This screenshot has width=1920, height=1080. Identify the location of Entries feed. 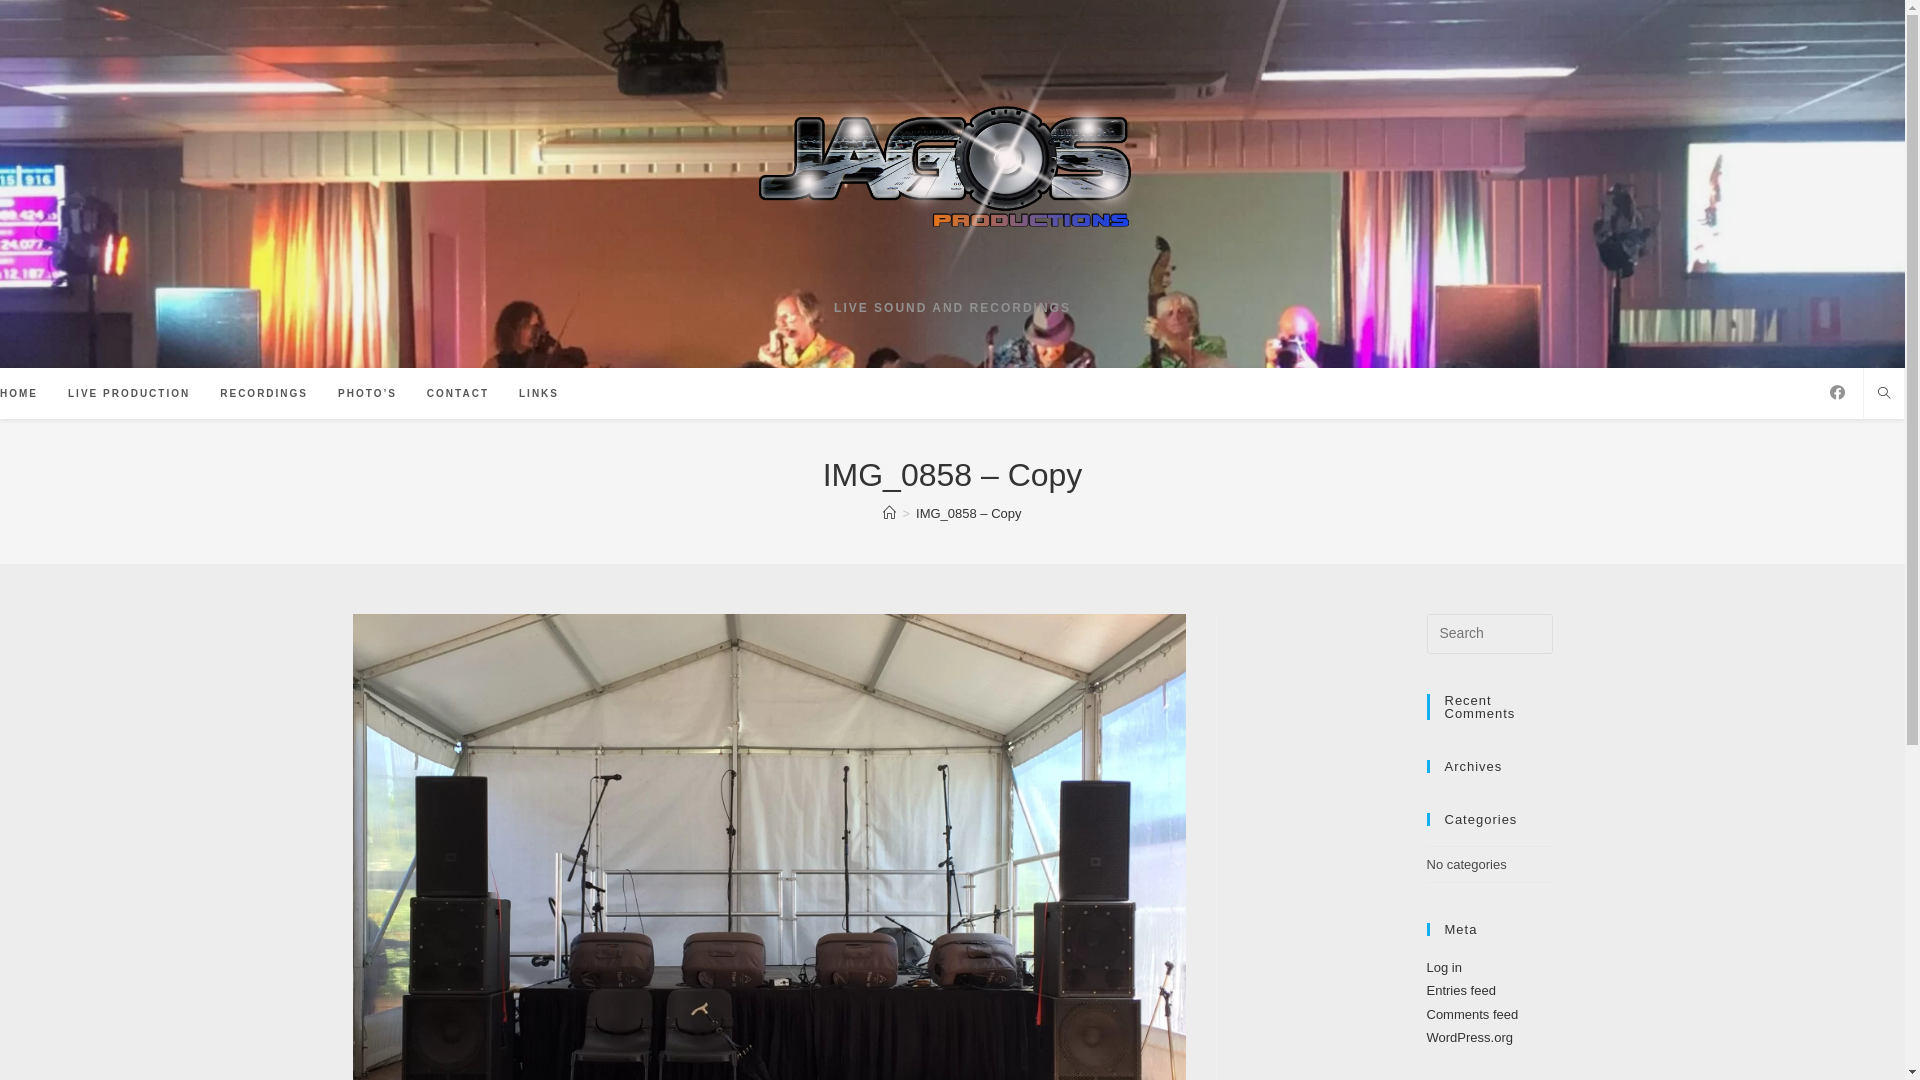
(1460, 990).